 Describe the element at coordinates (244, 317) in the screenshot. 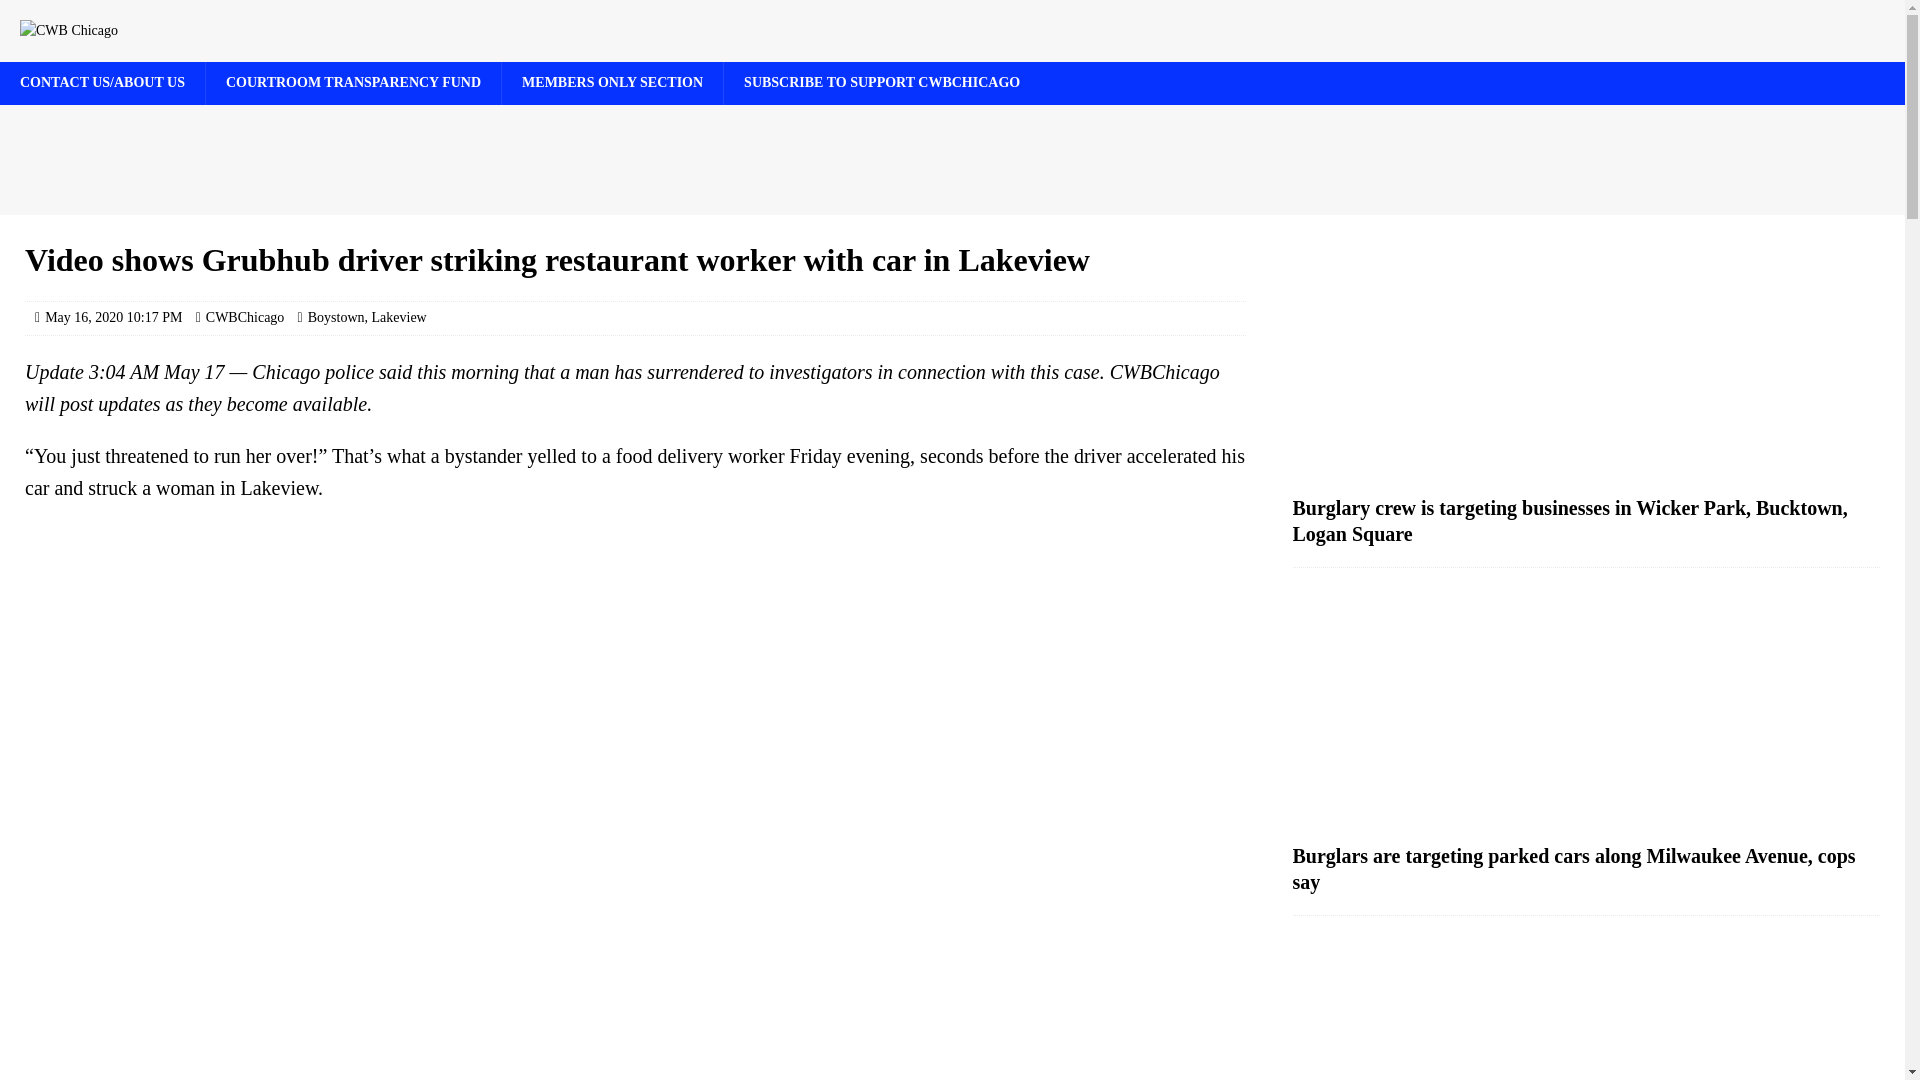

I see `CWBChicago` at that location.